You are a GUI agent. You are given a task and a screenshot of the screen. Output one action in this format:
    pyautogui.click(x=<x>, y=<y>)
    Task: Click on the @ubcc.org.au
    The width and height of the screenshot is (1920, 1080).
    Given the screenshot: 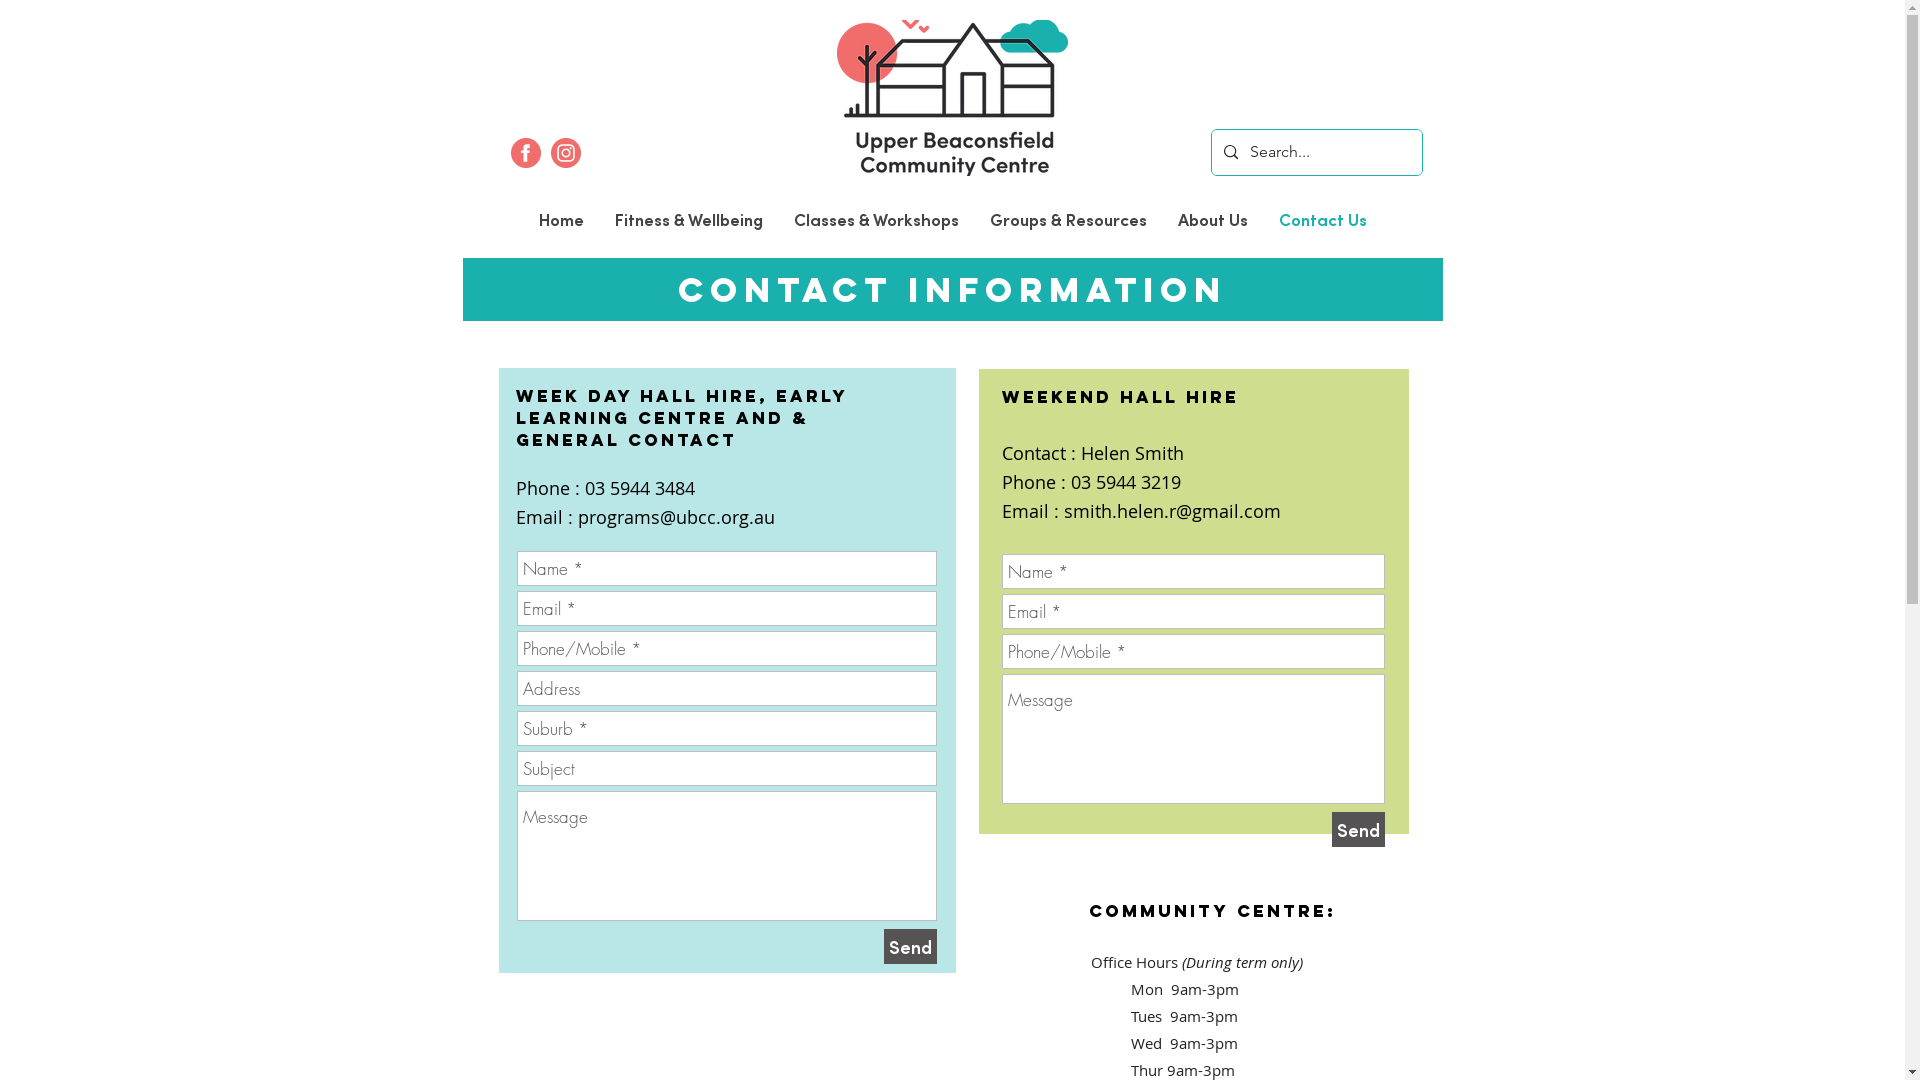 What is the action you would take?
    pyautogui.click(x=718, y=517)
    